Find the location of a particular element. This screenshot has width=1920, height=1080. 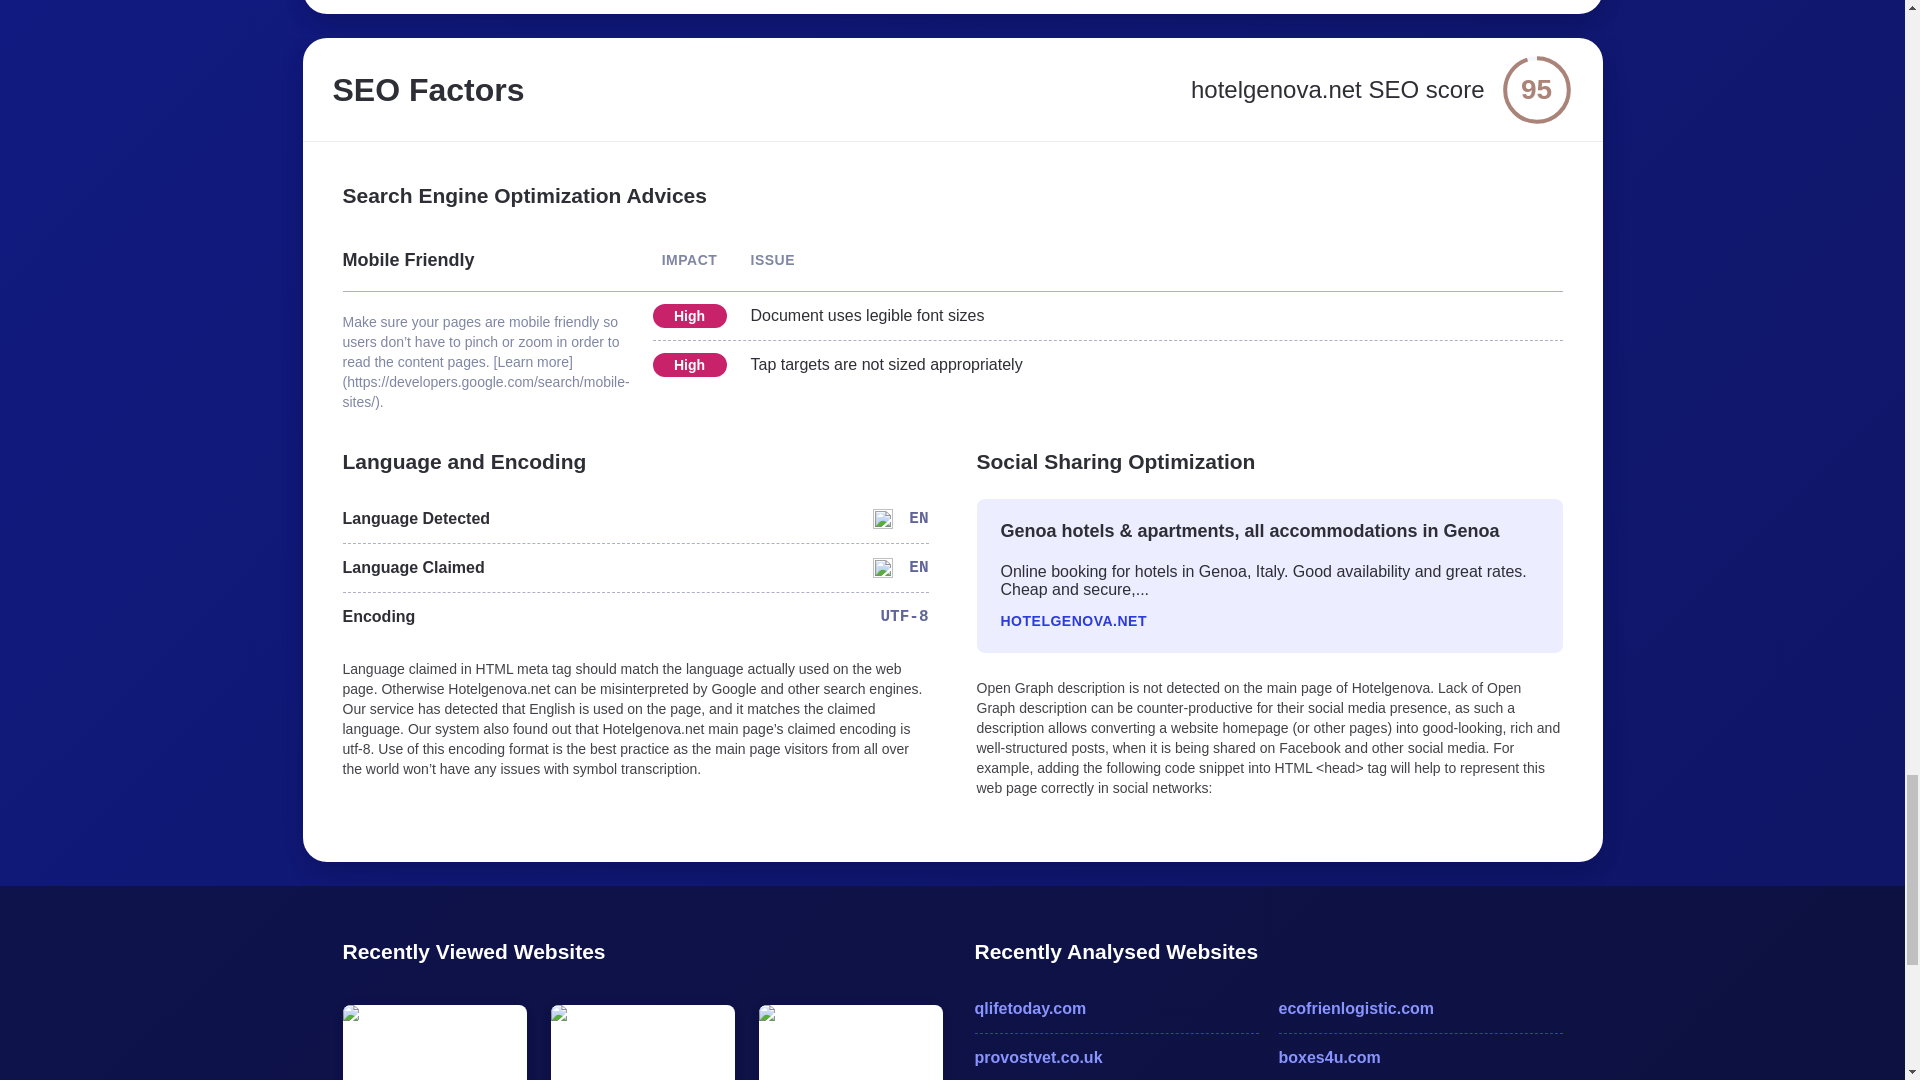

provostvet.co.uk is located at coordinates (1115, 1058).